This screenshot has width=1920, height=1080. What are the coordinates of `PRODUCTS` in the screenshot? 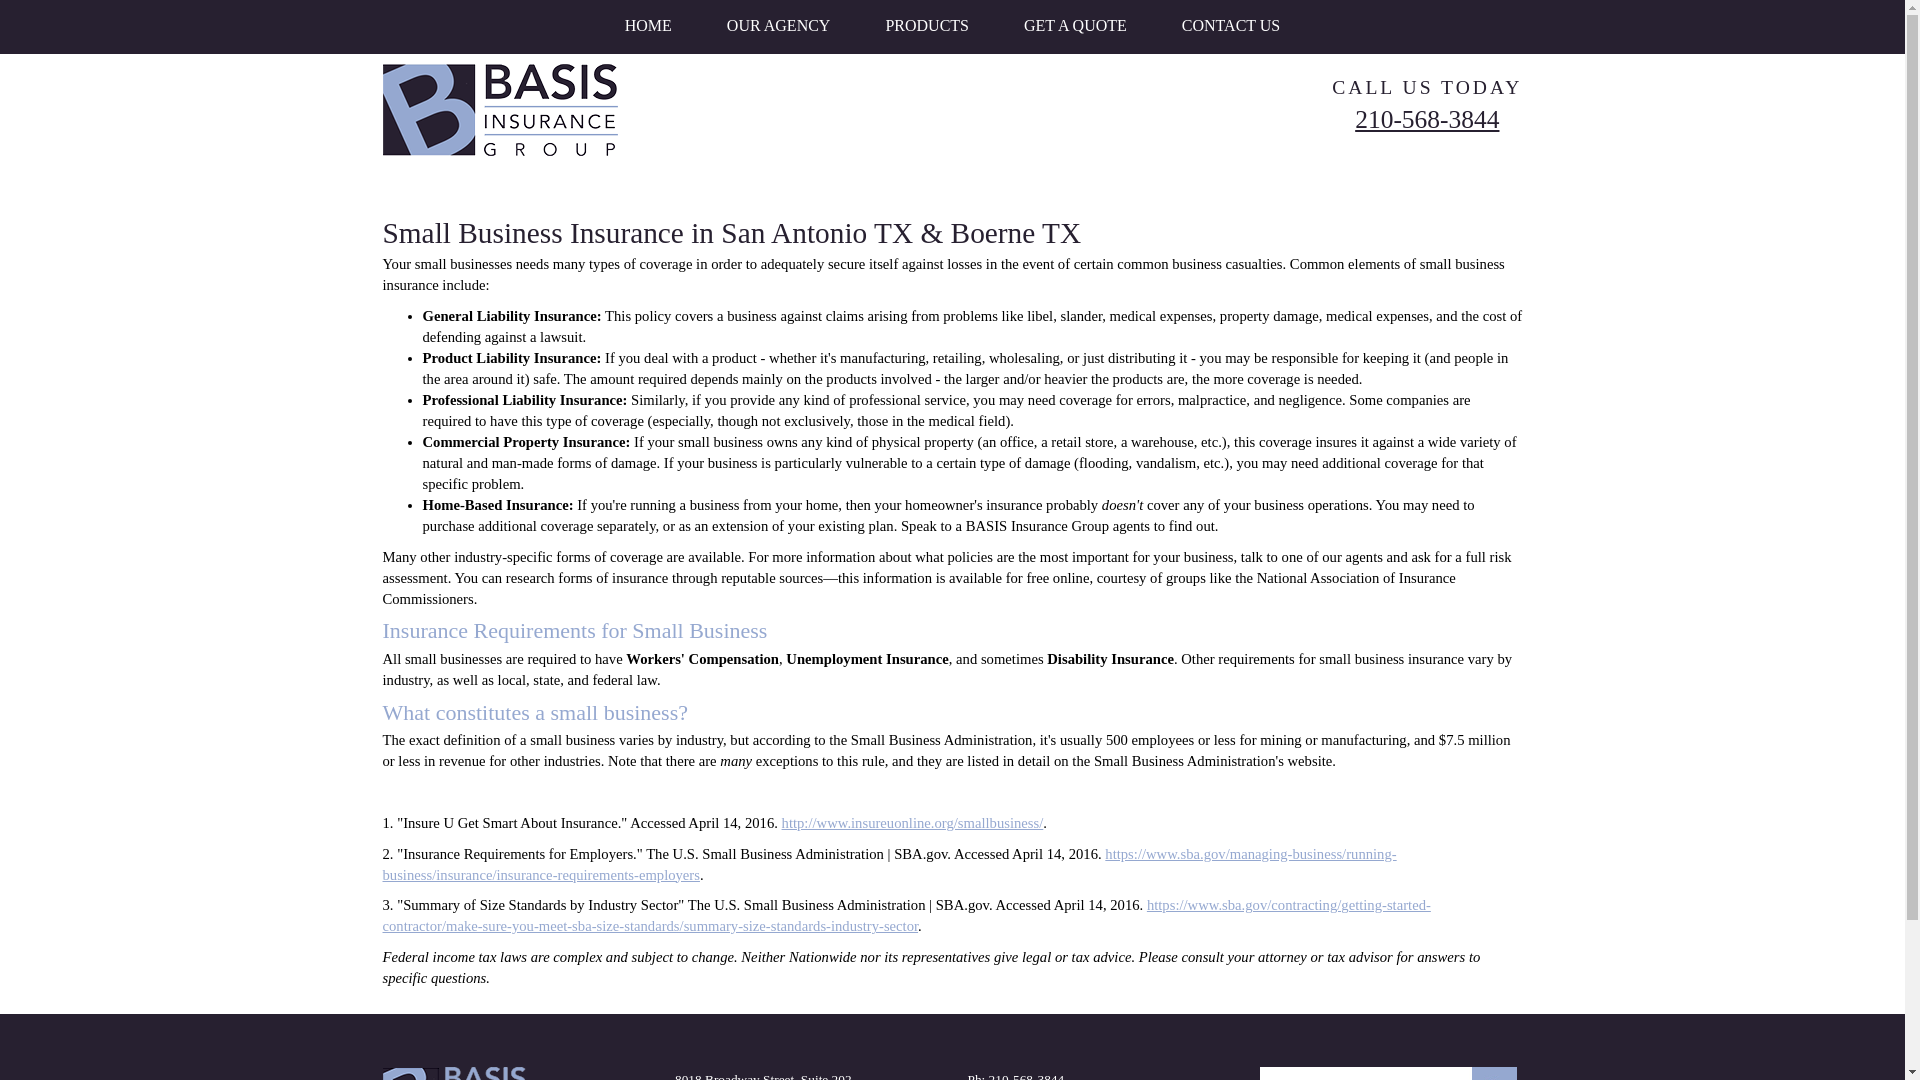 It's located at (927, 24).